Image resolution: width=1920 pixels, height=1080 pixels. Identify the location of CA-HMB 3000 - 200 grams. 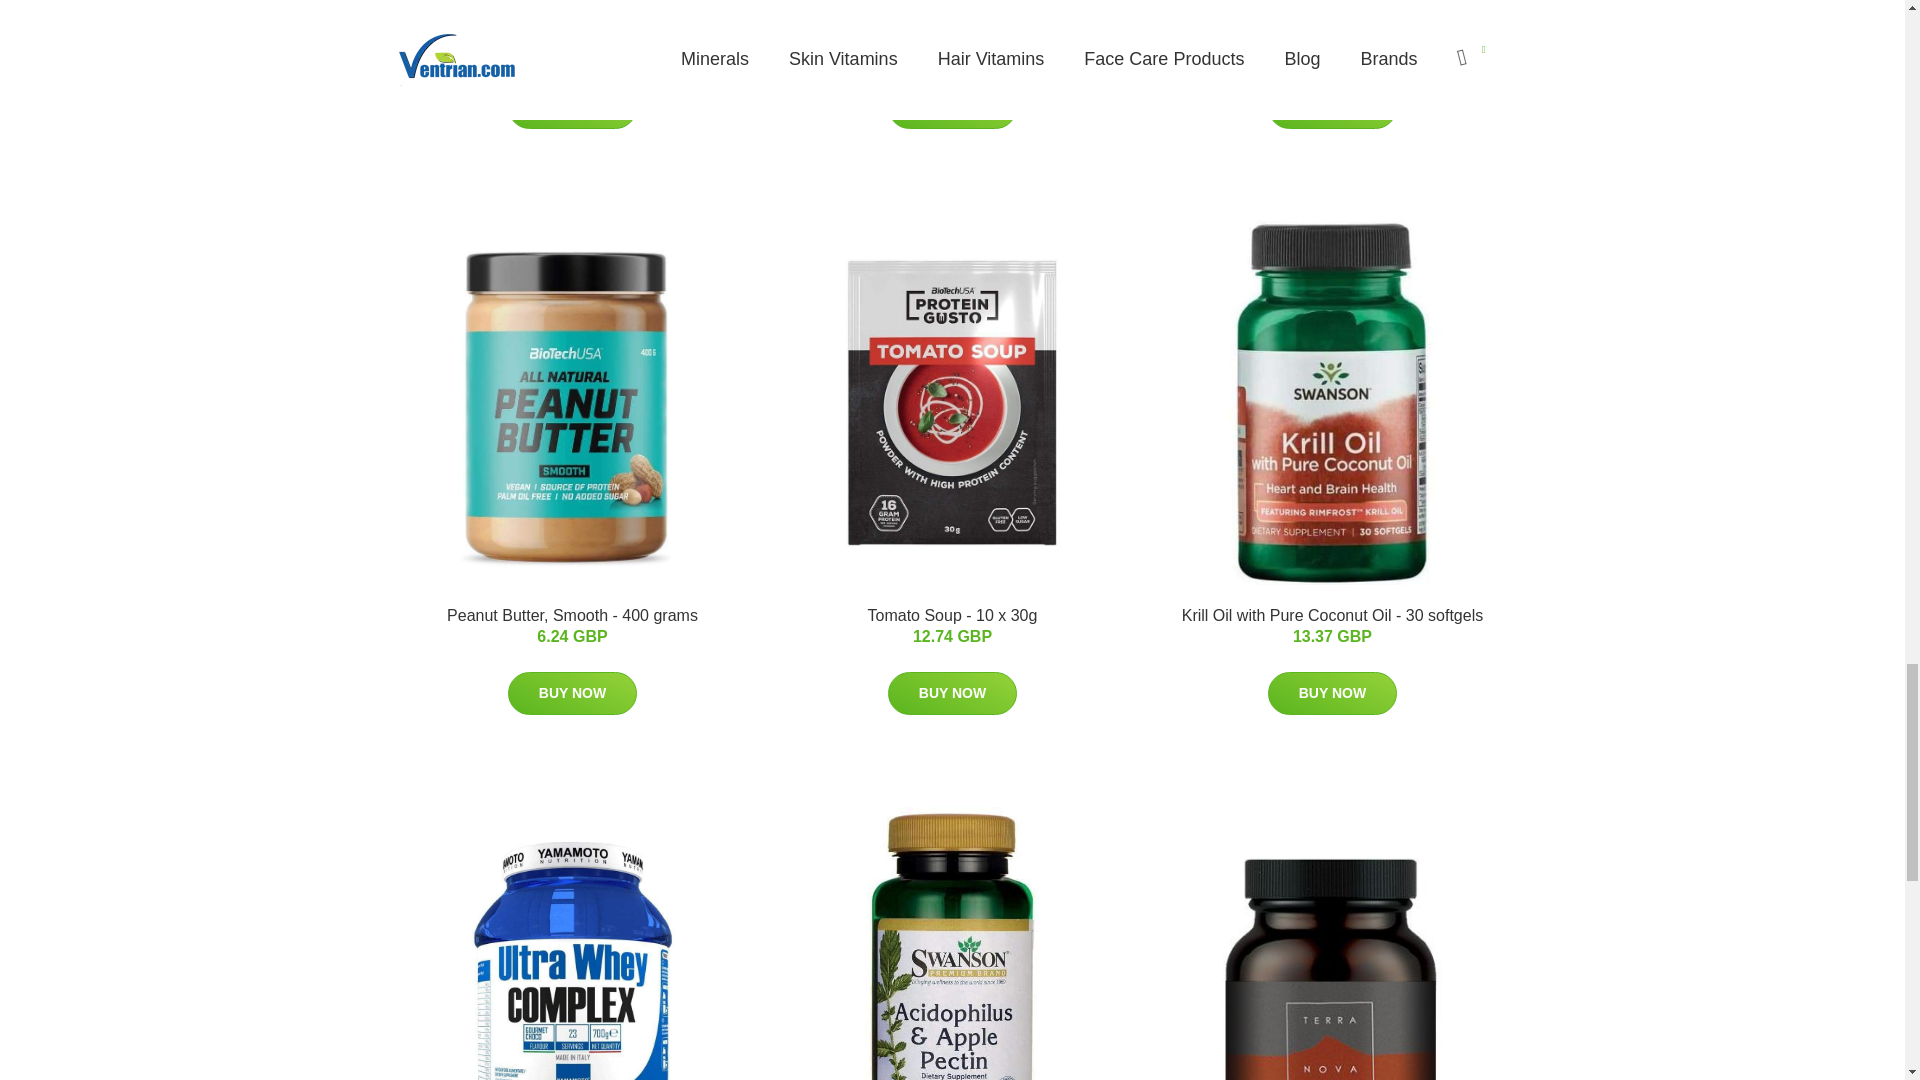
(952, 28).